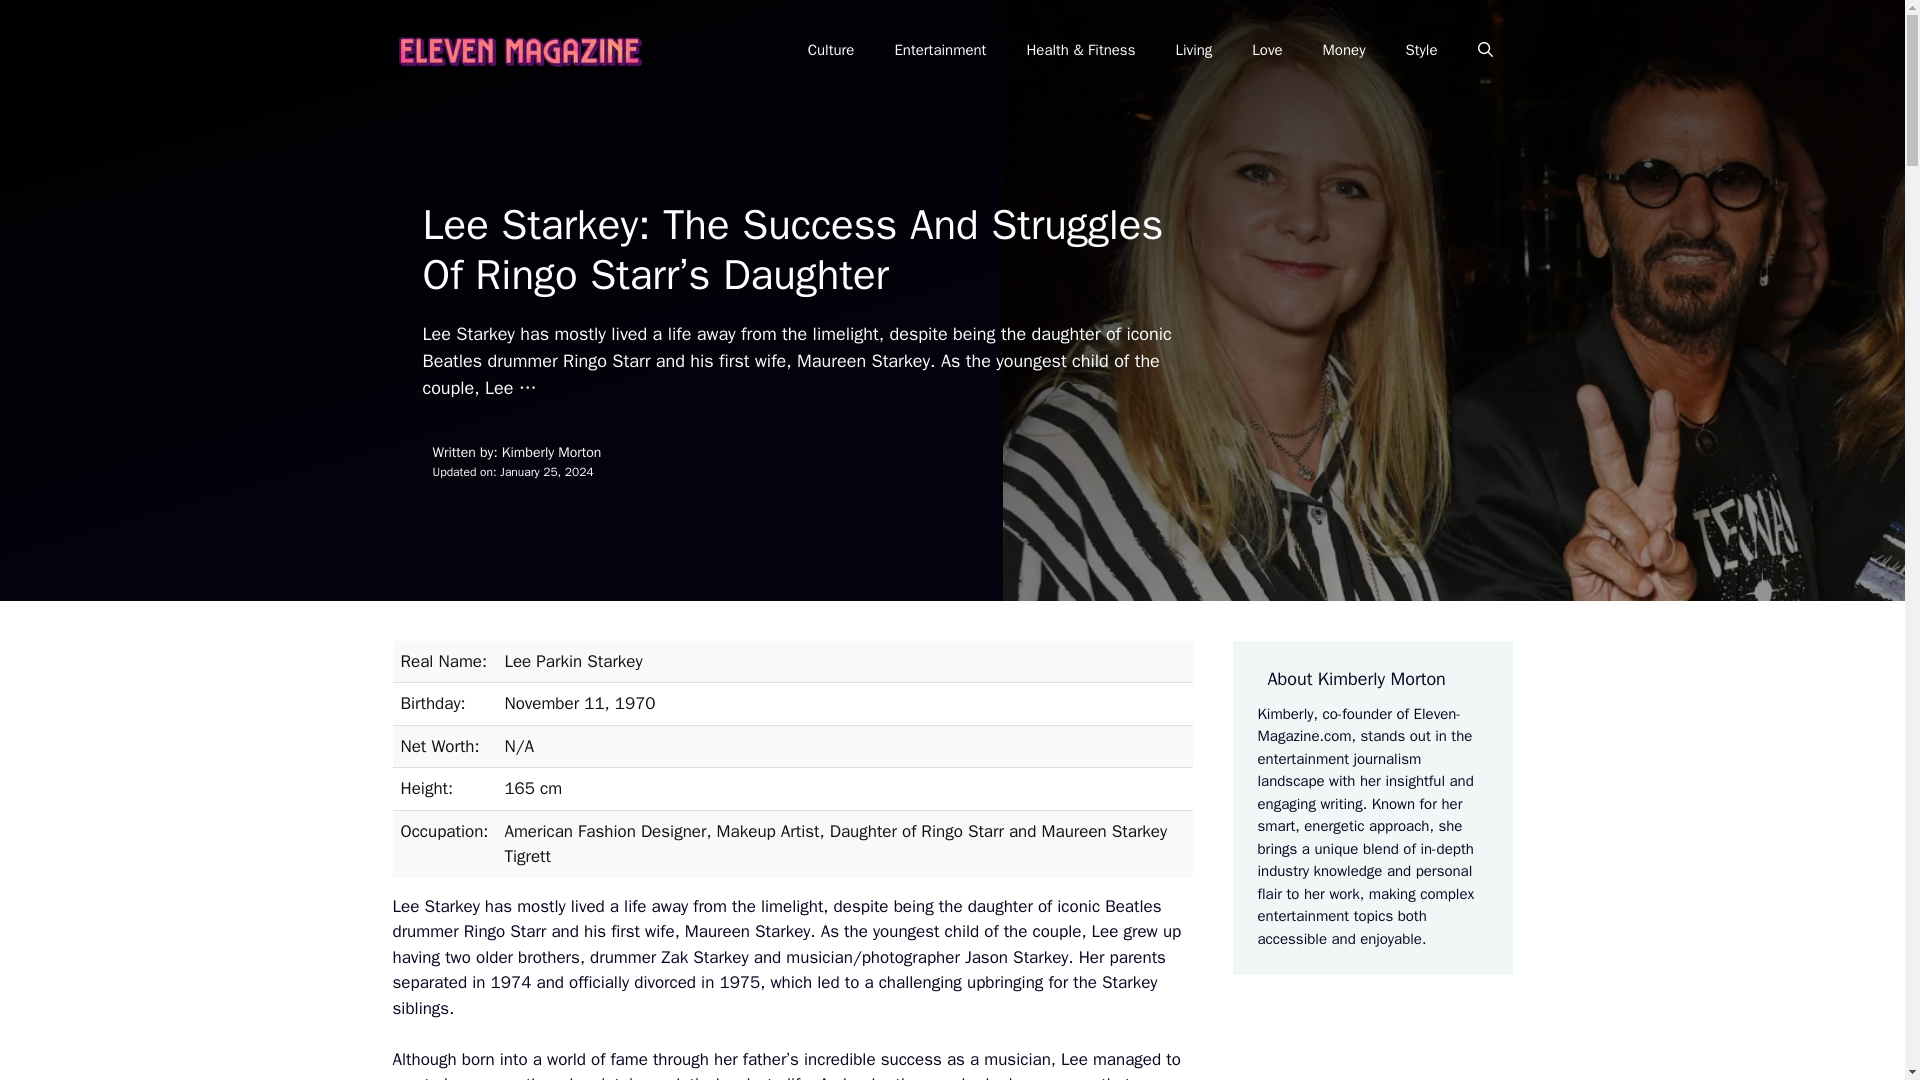 This screenshot has width=1920, height=1080. What do you see at coordinates (1344, 50) in the screenshot?
I see `Money` at bounding box center [1344, 50].